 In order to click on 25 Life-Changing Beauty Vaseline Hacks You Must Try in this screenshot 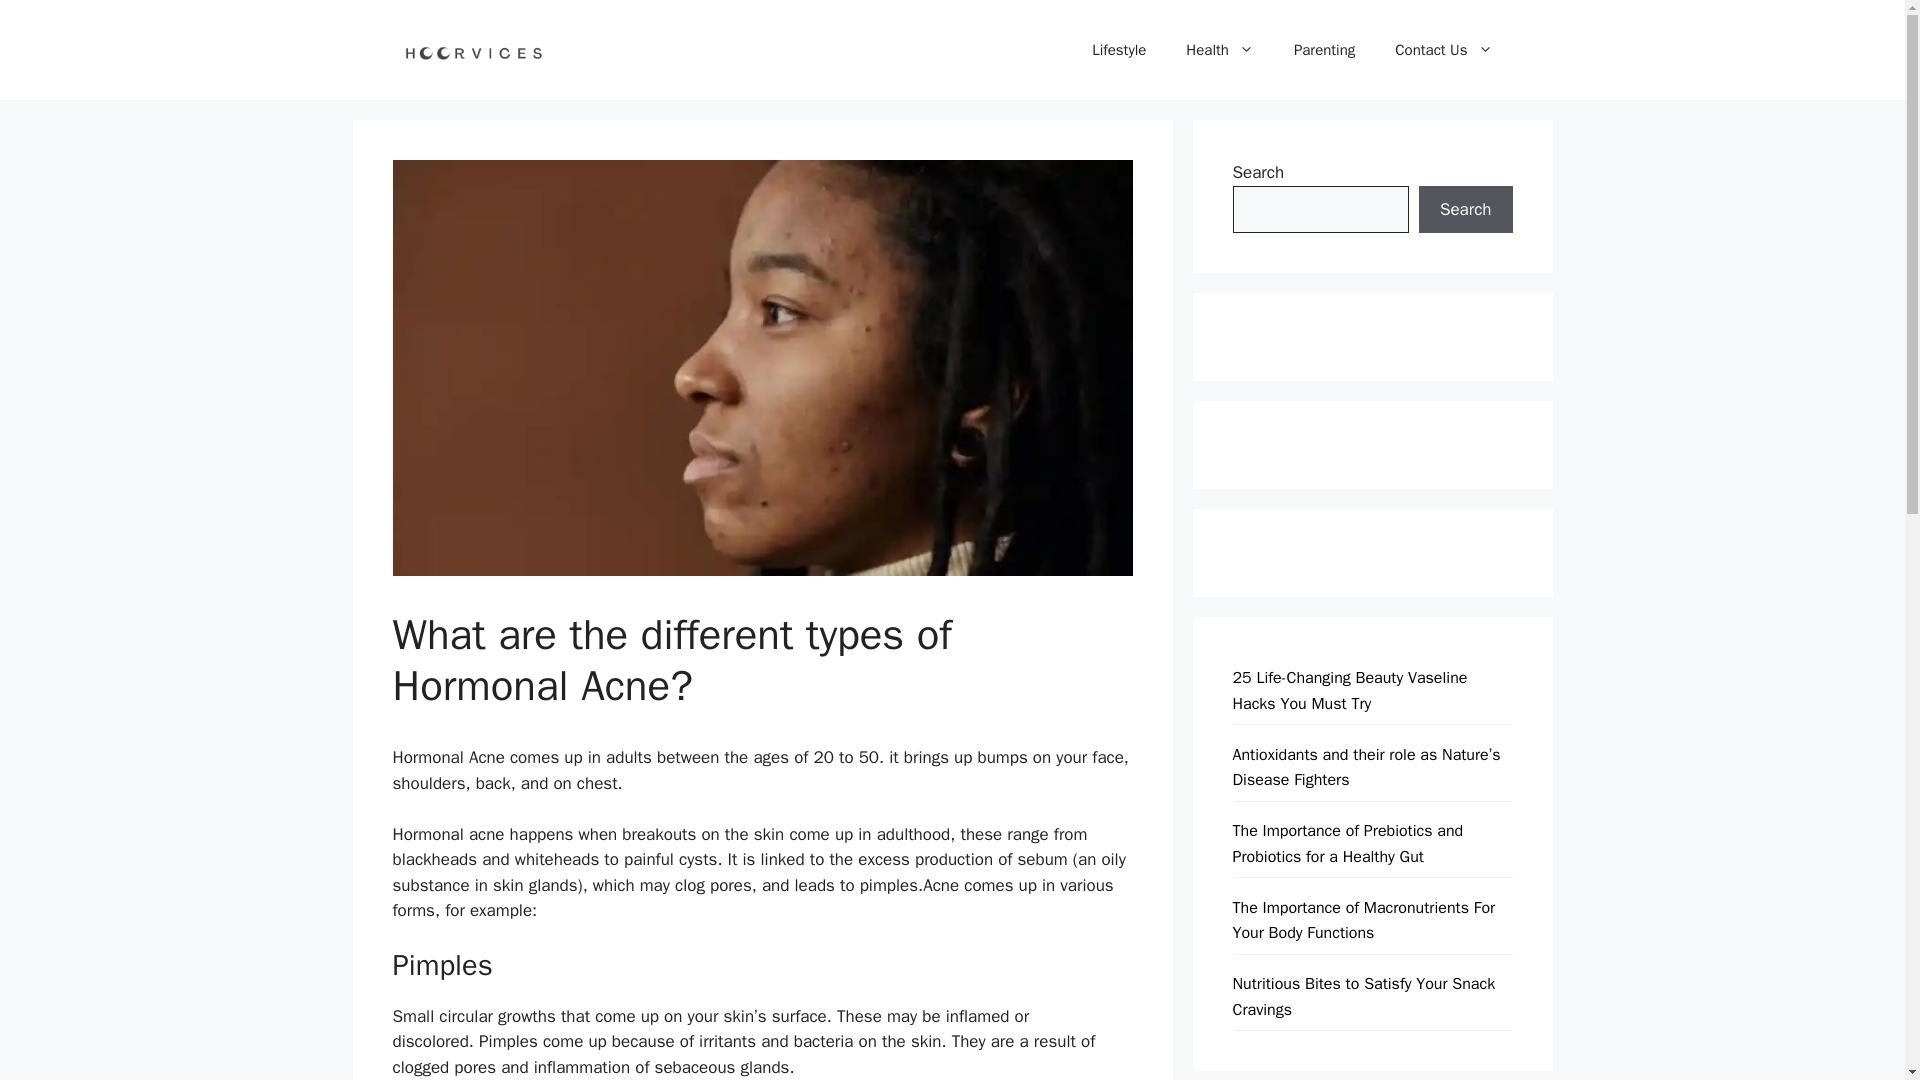, I will do `click(1349, 690)`.